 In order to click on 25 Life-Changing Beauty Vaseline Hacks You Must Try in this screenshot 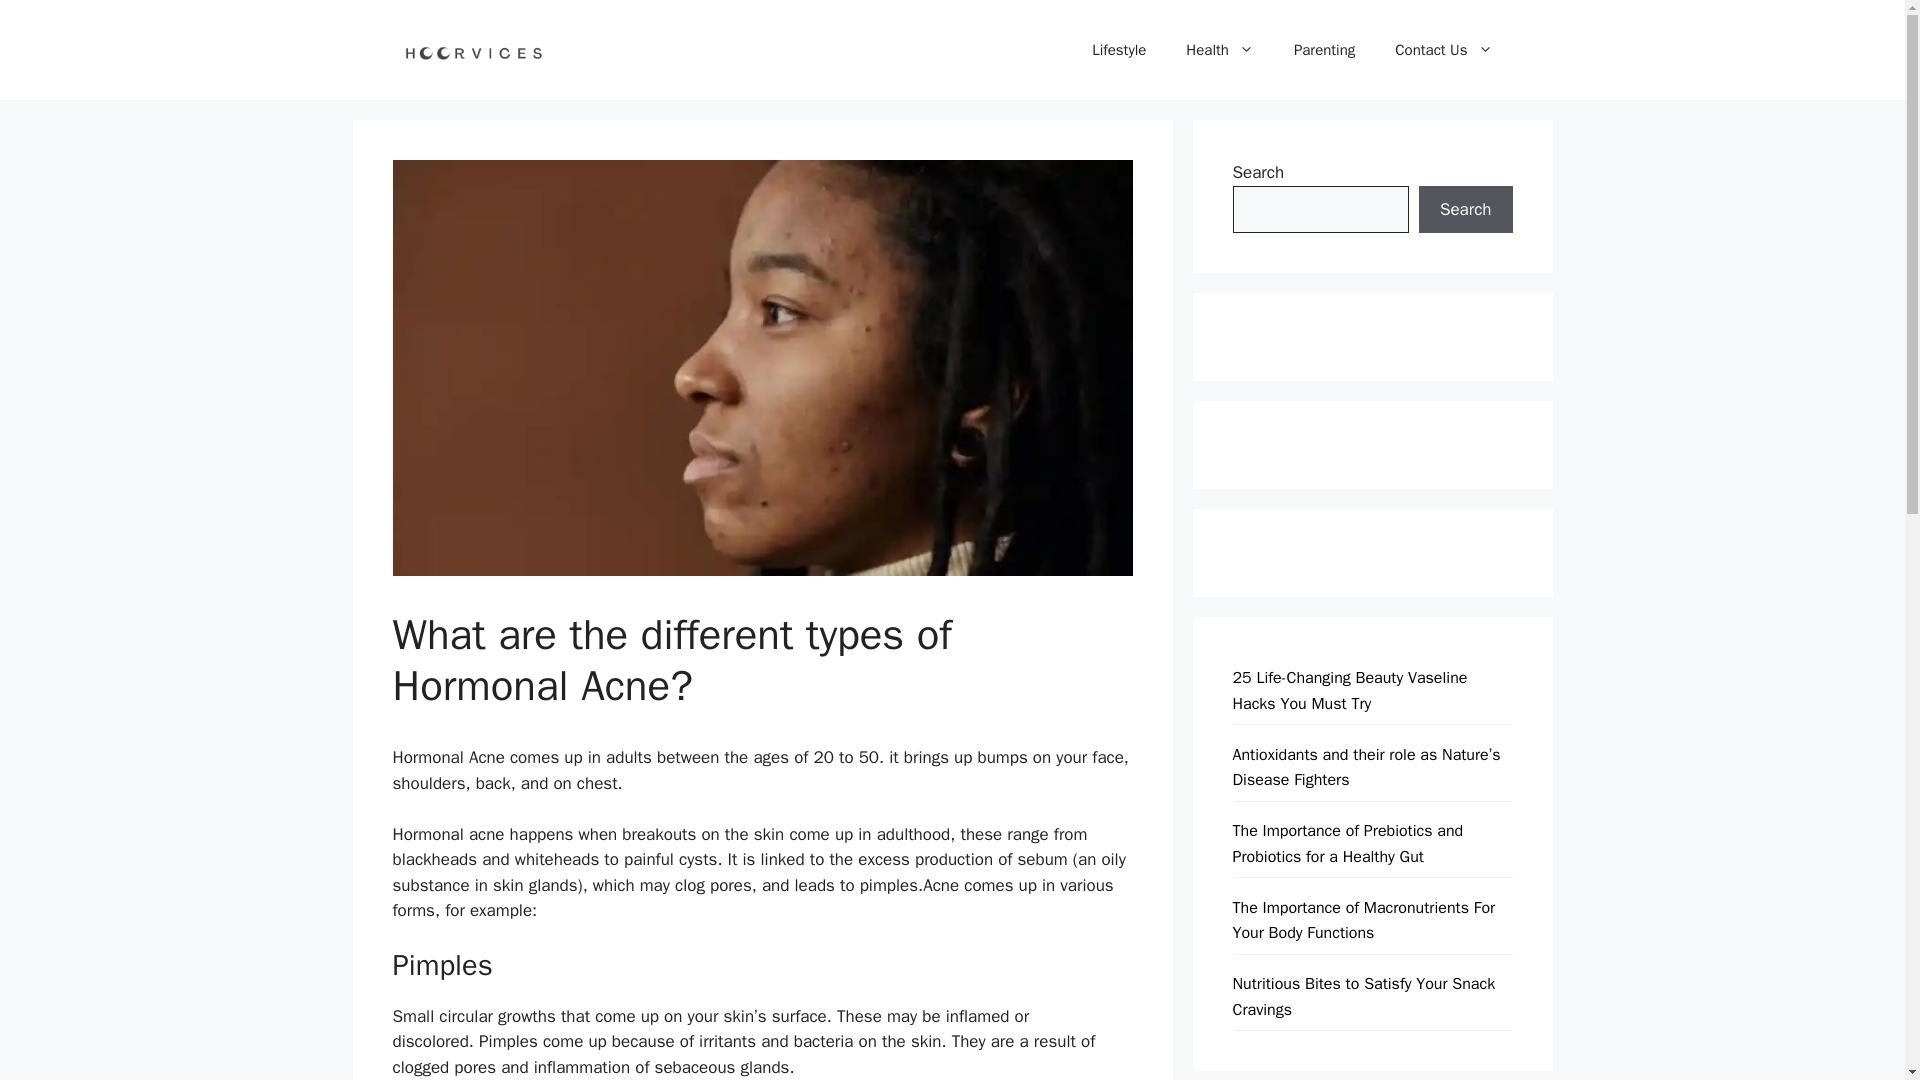, I will do `click(1349, 690)`.